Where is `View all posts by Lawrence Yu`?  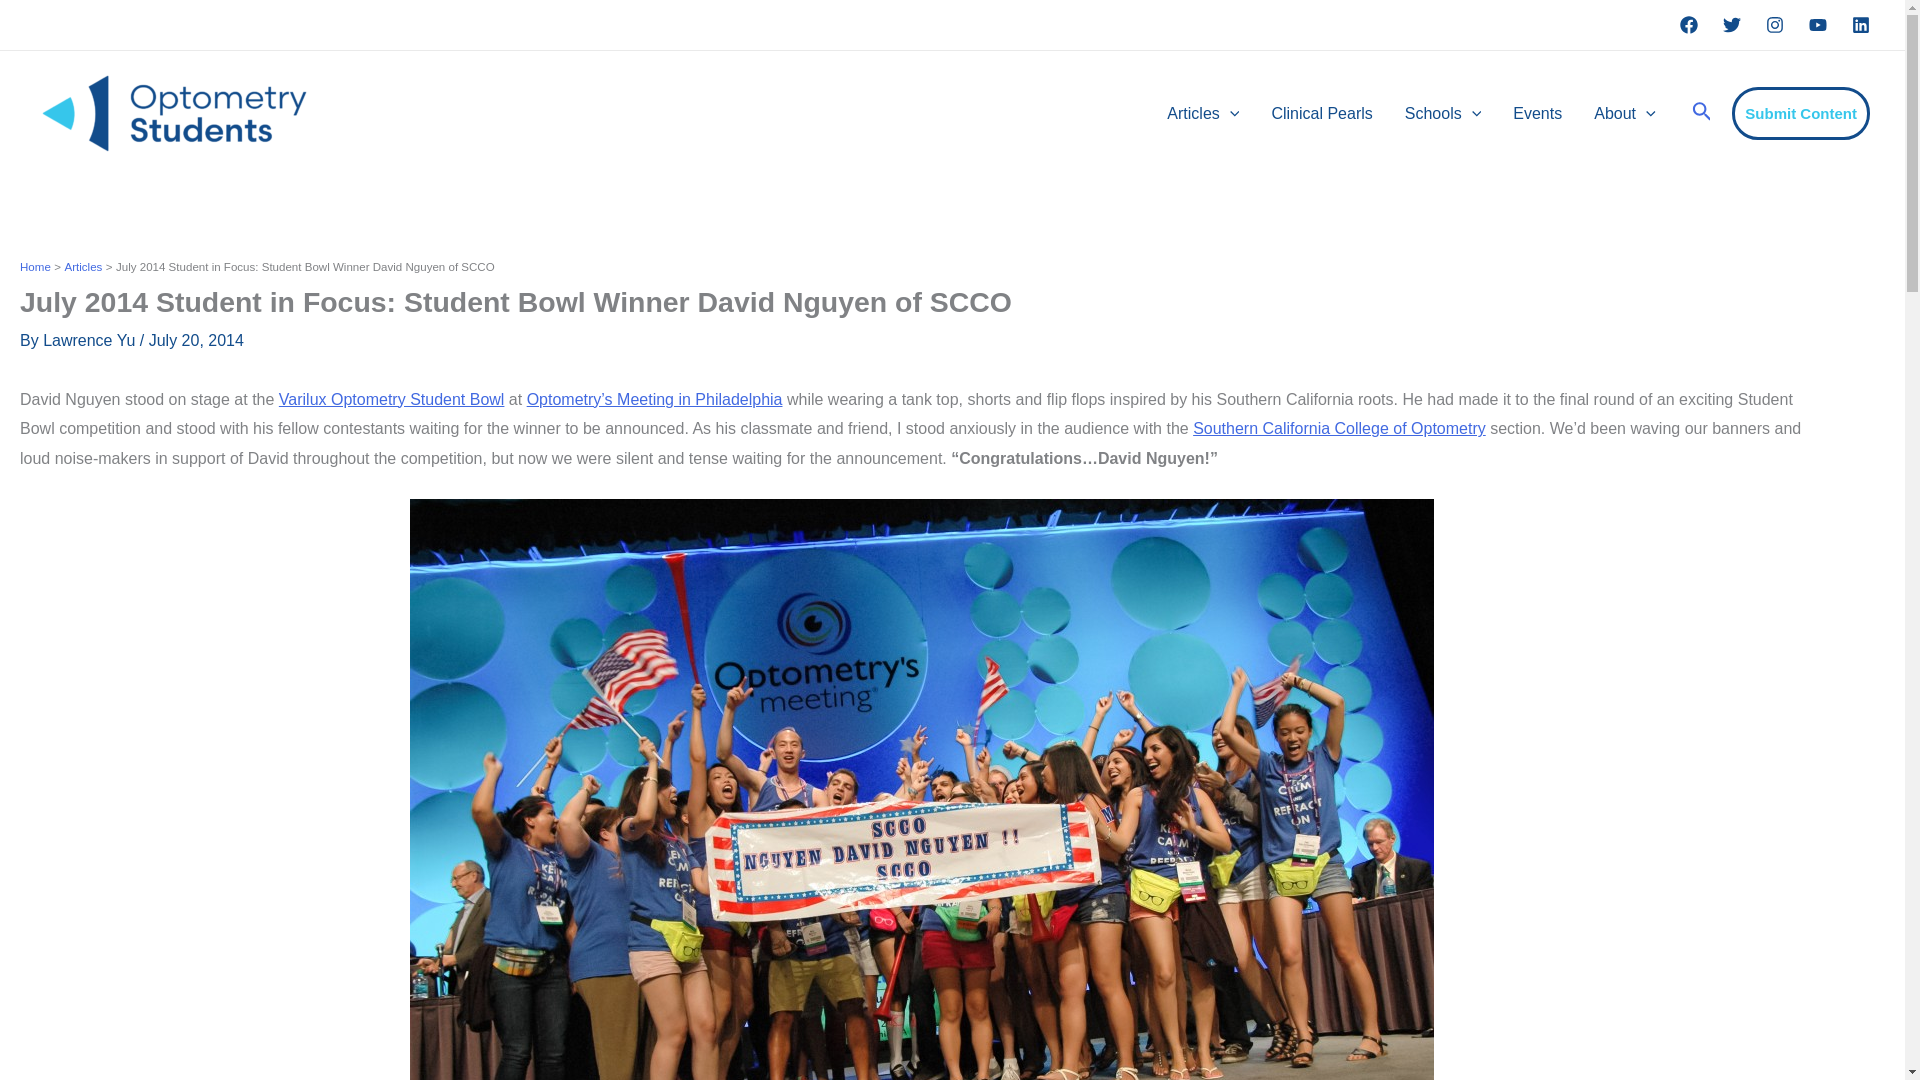
View all posts by Lawrence Yu is located at coordinates (91, 340).